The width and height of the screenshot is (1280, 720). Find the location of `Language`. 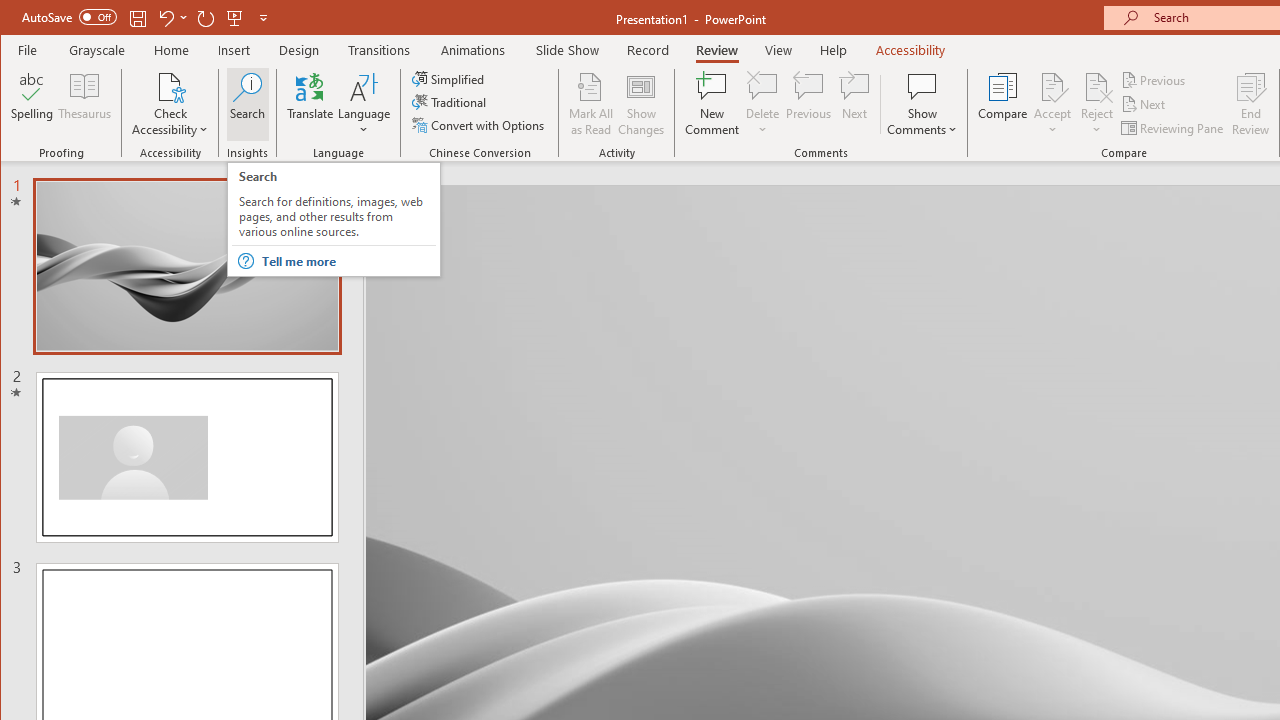

Language is located at coordinates (364, 104).